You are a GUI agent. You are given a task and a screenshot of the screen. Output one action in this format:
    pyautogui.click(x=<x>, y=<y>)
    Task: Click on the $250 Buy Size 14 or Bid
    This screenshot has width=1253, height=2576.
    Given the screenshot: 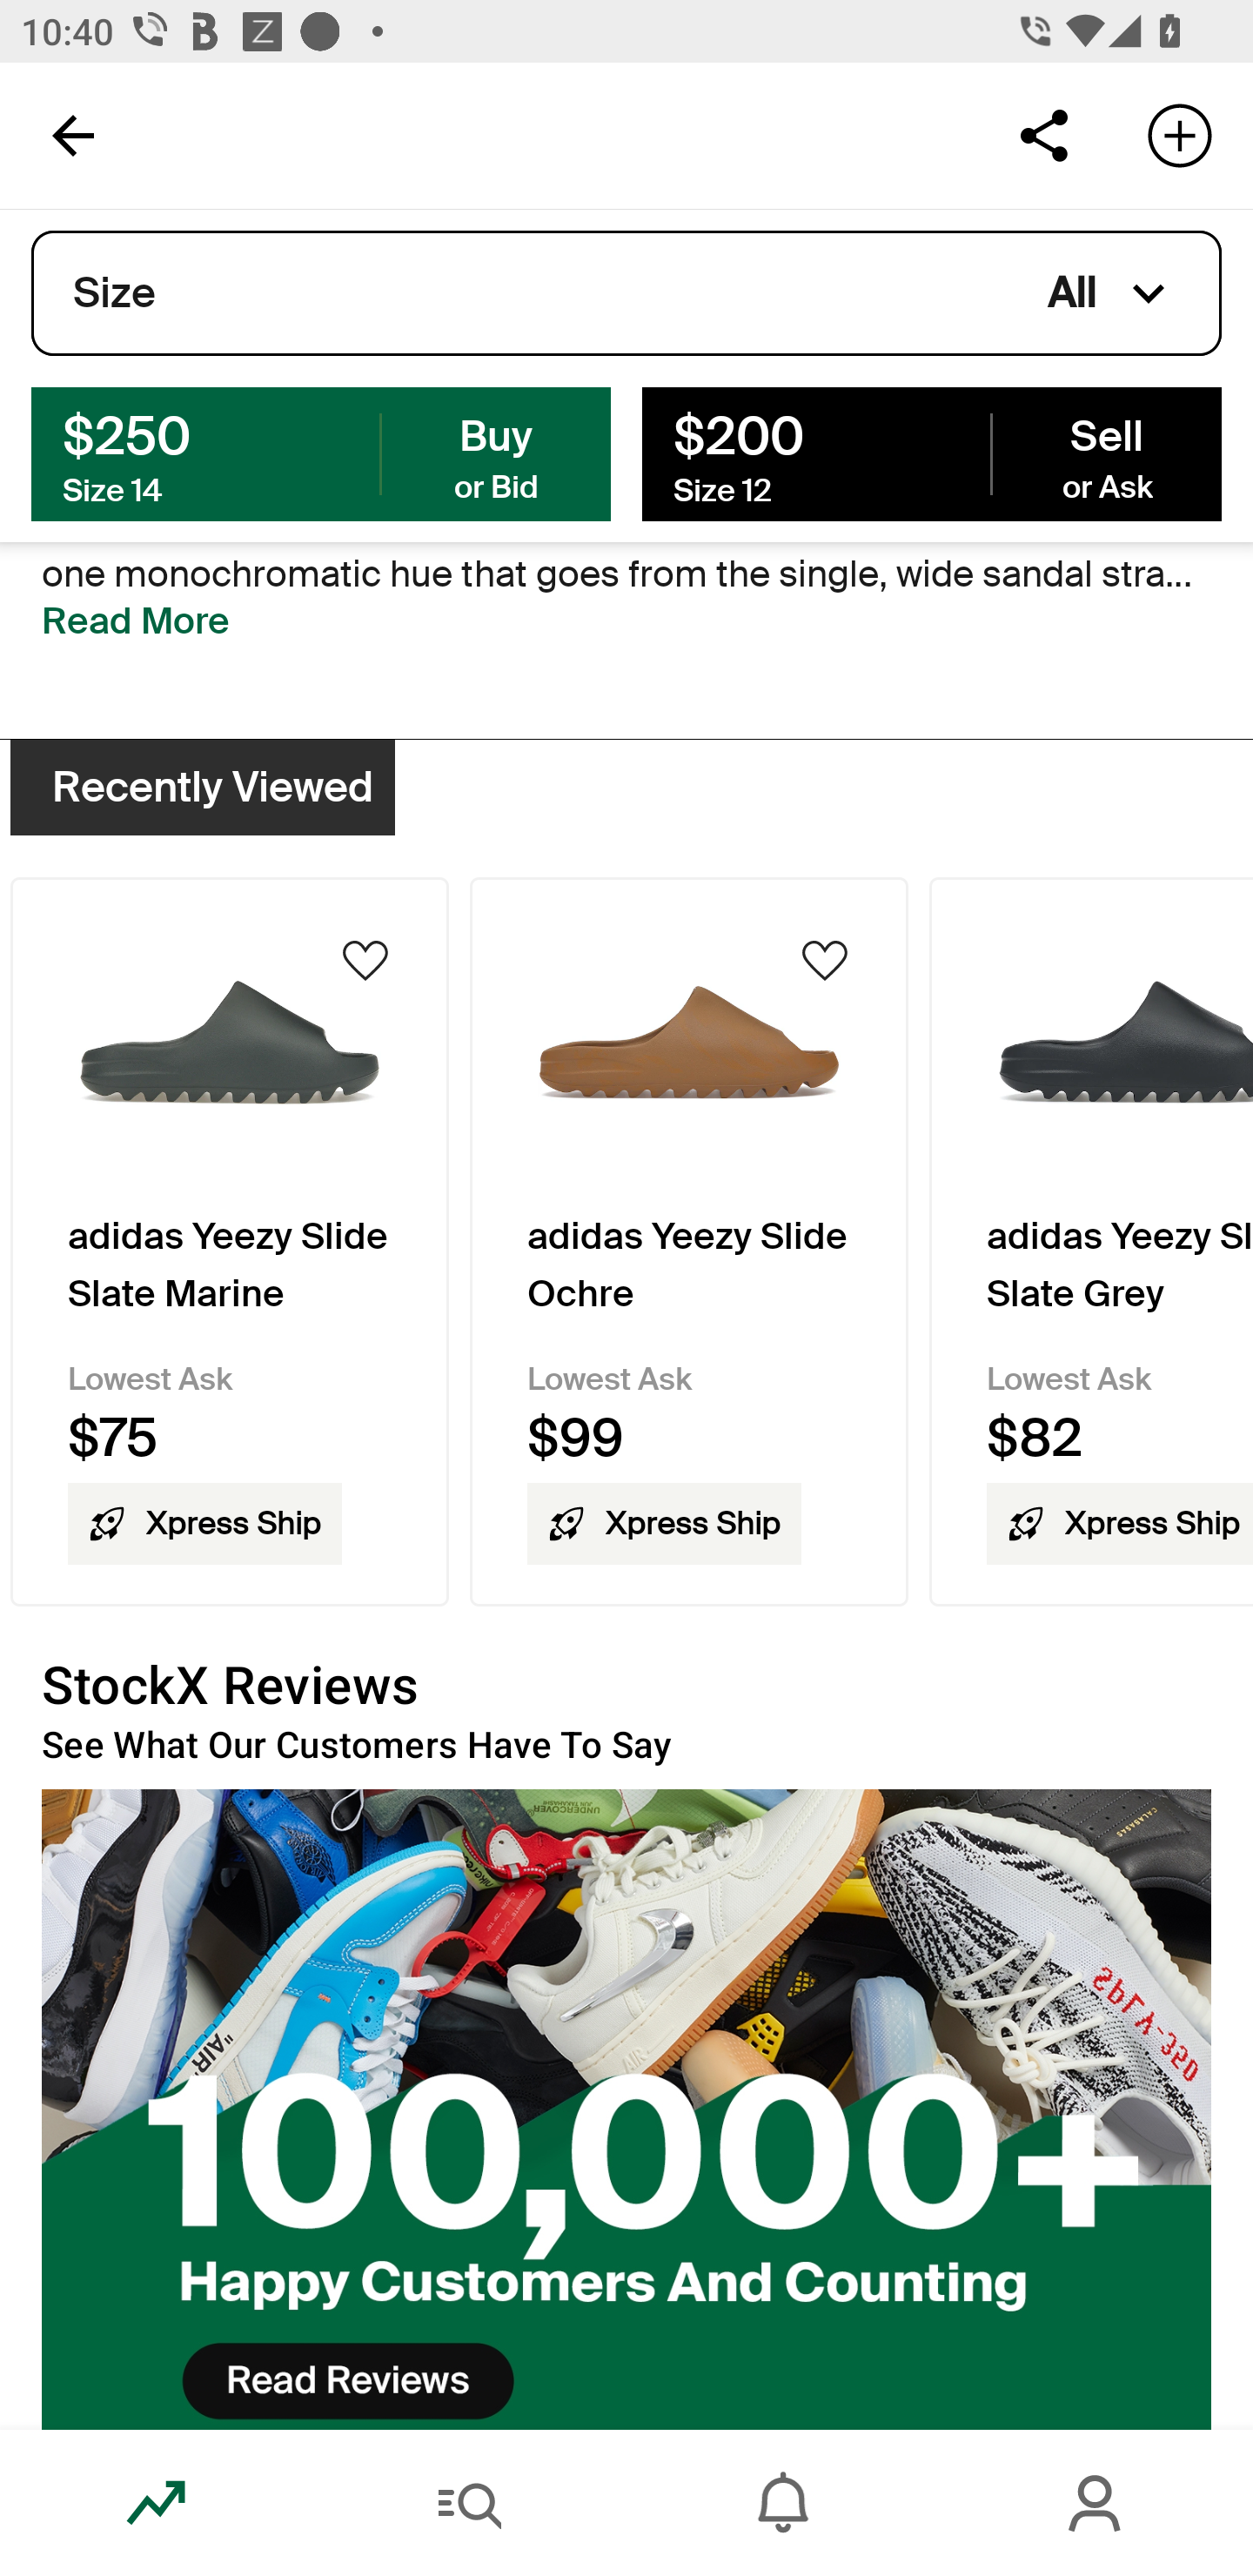 What is the action you would take?
    pyautogui.click(x=321, y=453)
    